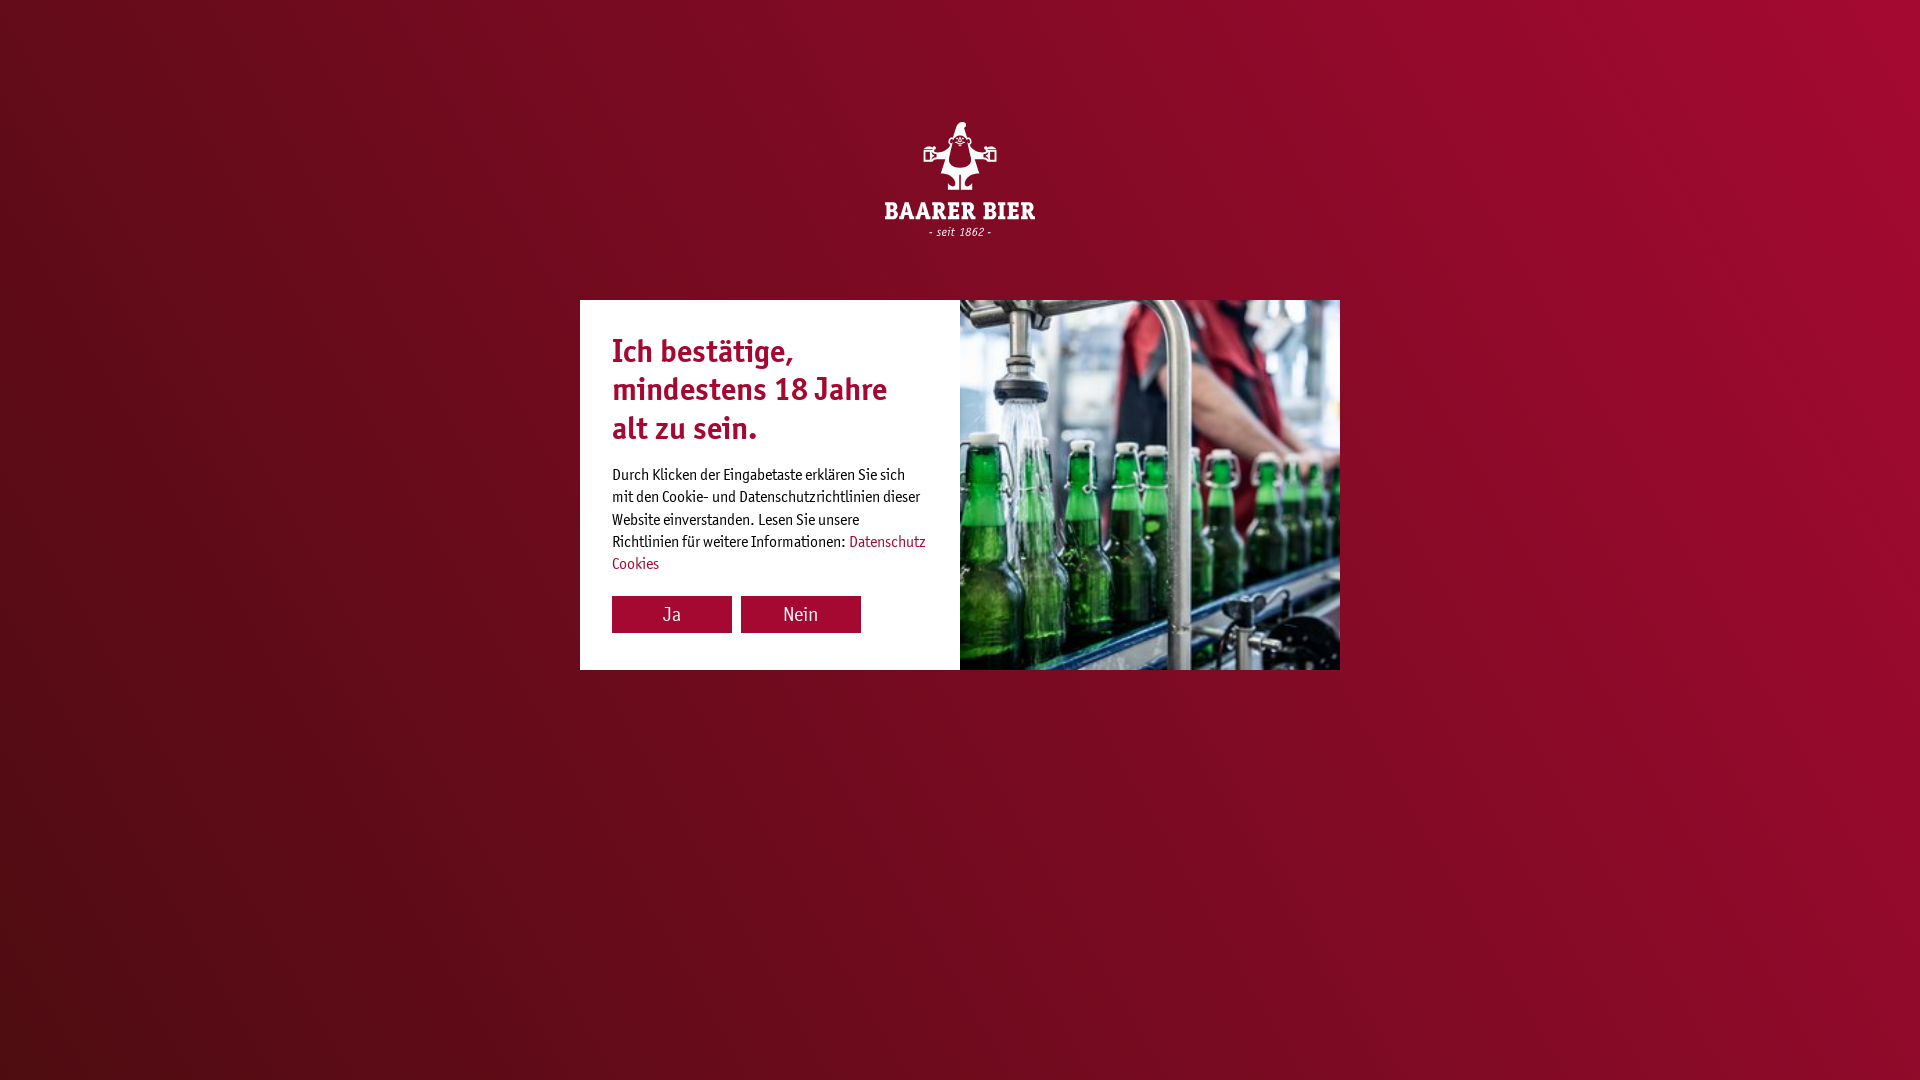 This screenshot has width=1920, height=1080. Describe the element at coordinates (769, 552) in the screenshot. I see `Datenschutz Cookies` at that location.